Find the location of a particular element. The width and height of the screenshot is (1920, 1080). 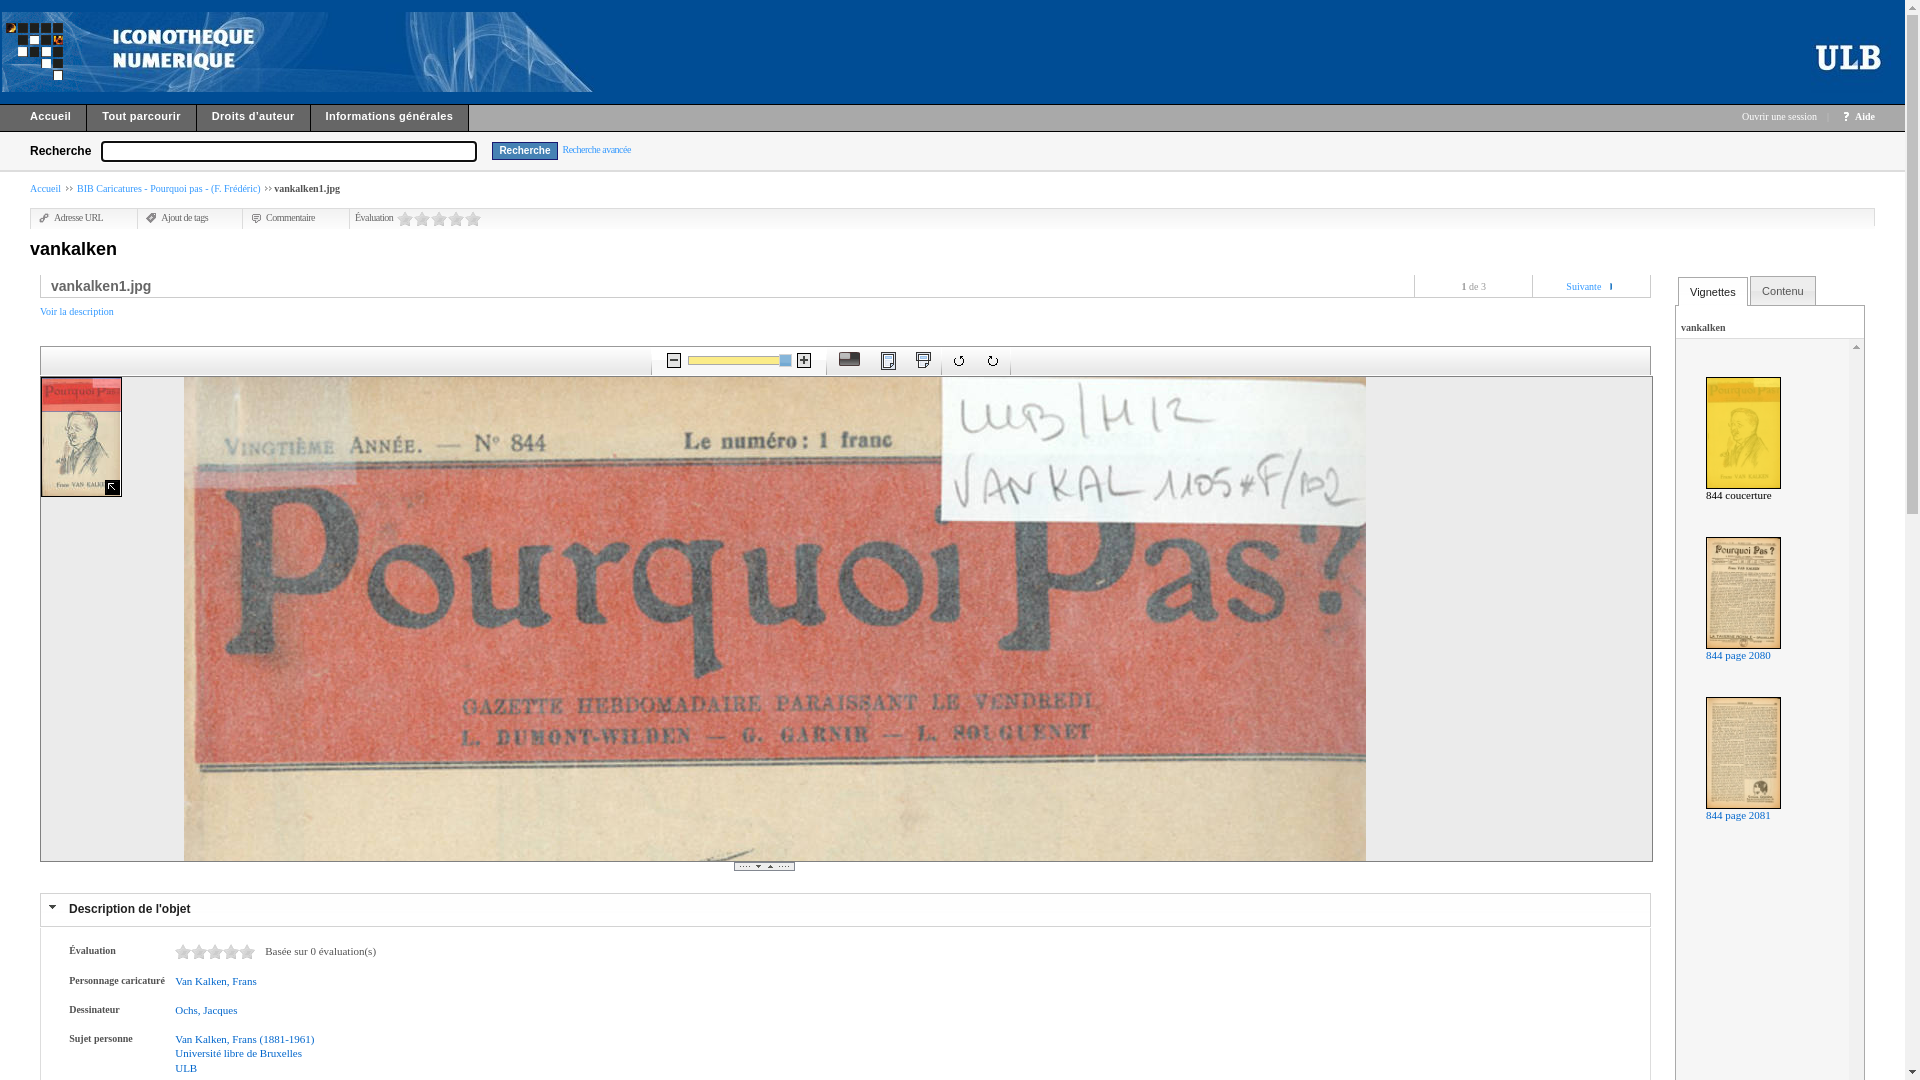

1 is located at coordinates (183, 952).